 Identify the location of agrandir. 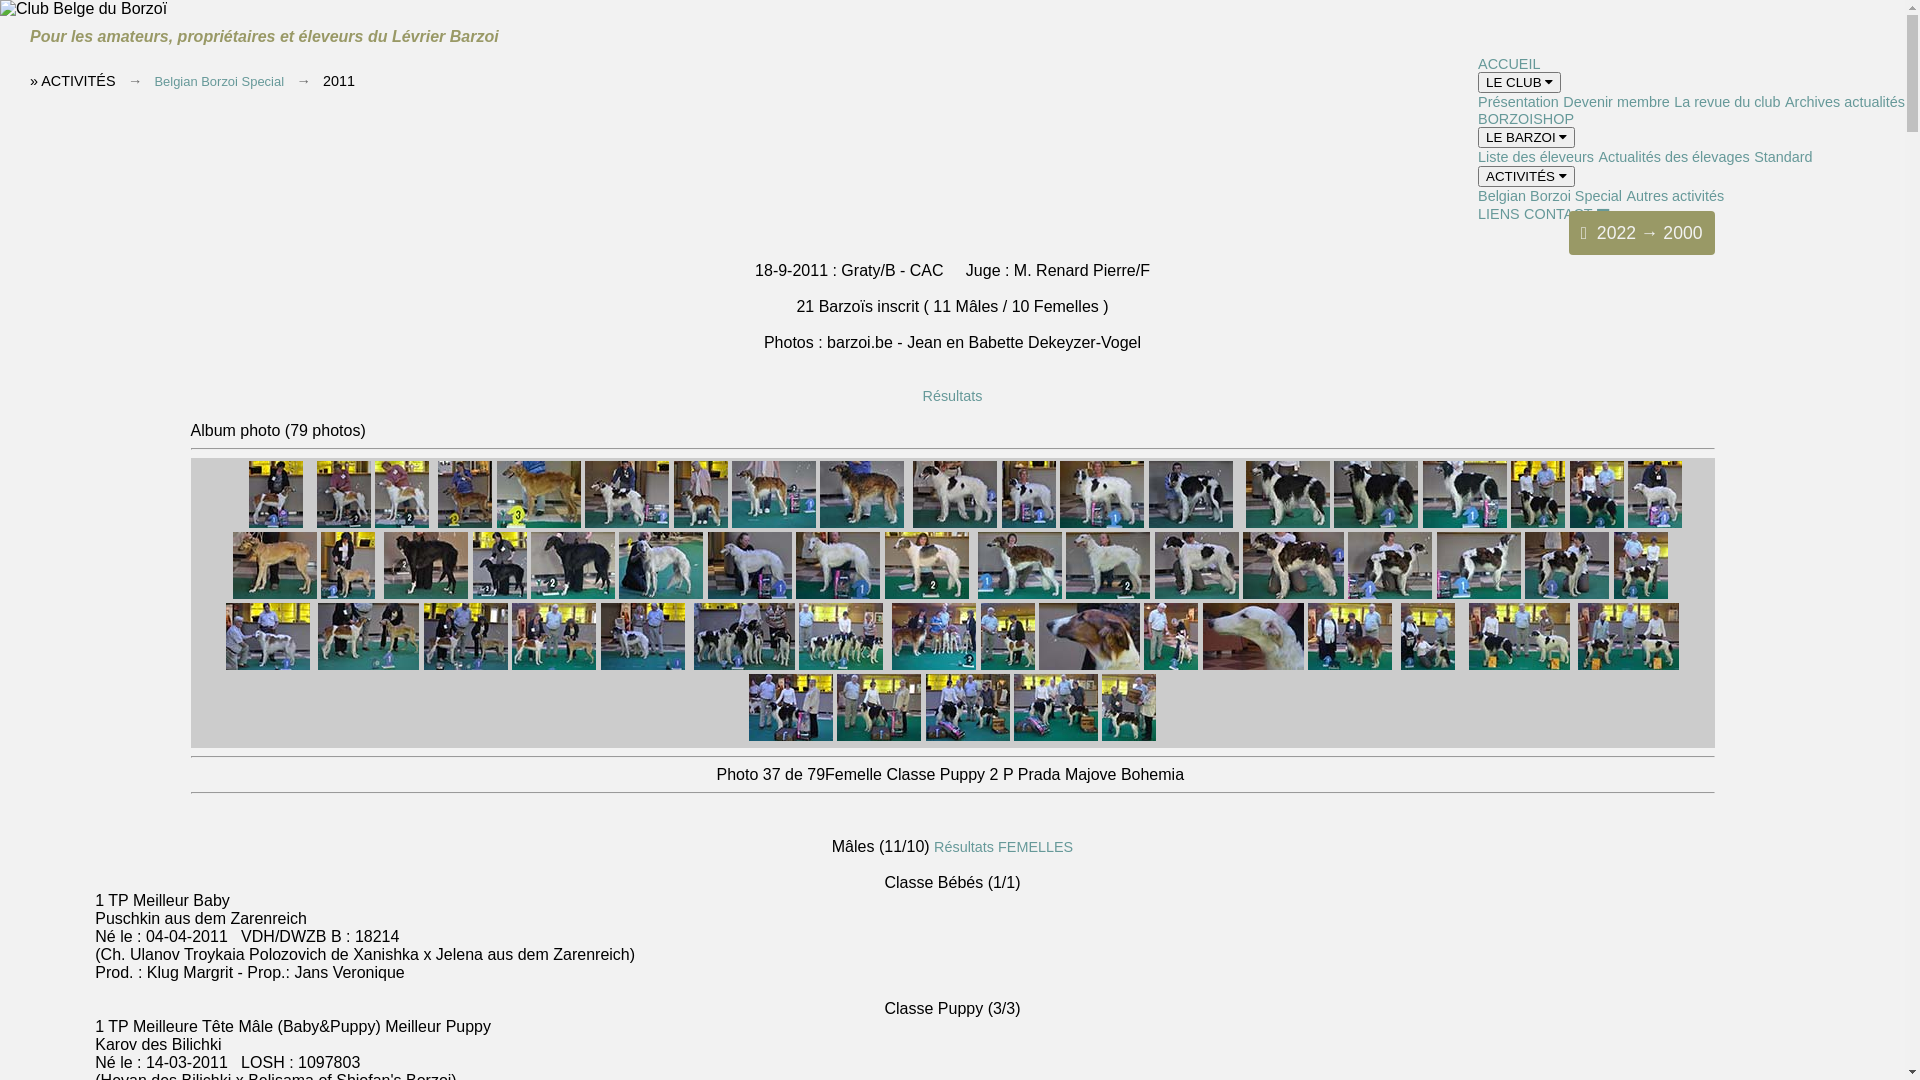
(701, 523).